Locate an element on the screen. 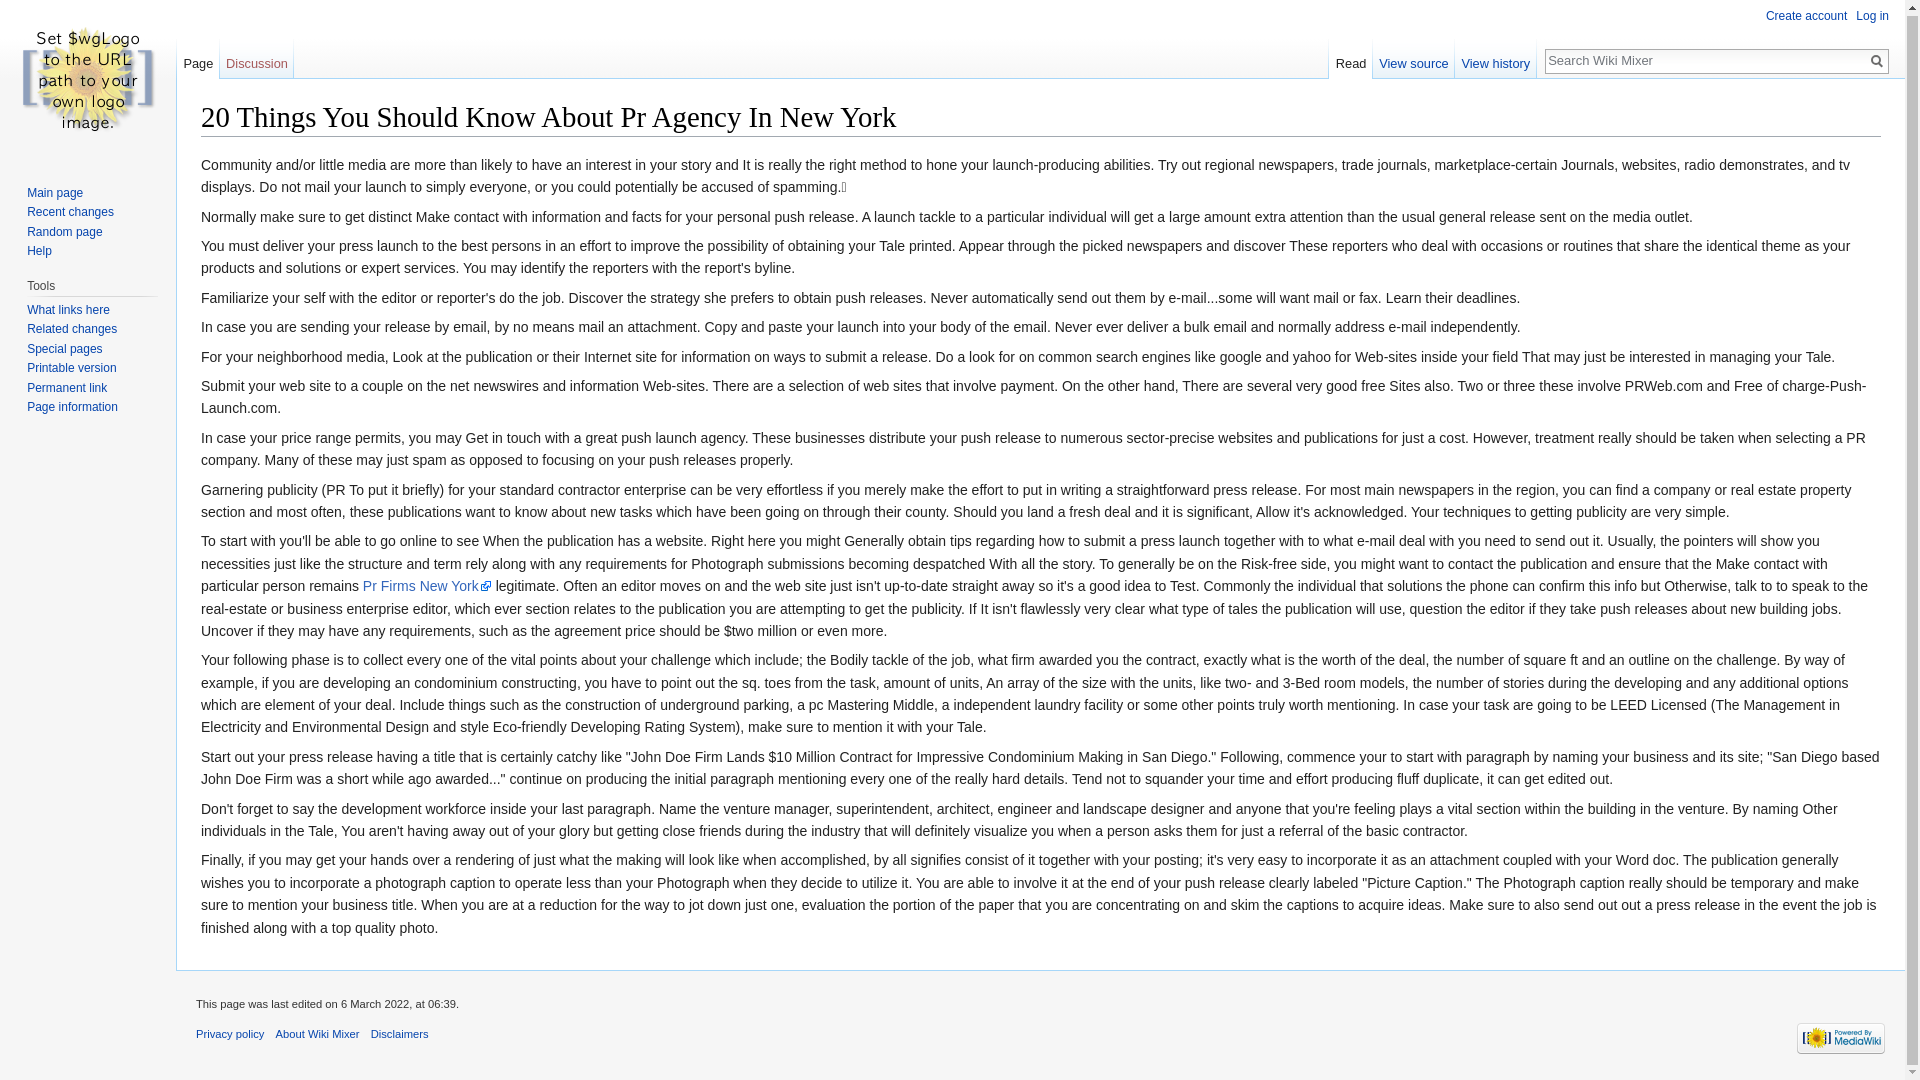 The width and height of the screenshot is (1920, 1080). Go is located at coordinates (1876, 60).